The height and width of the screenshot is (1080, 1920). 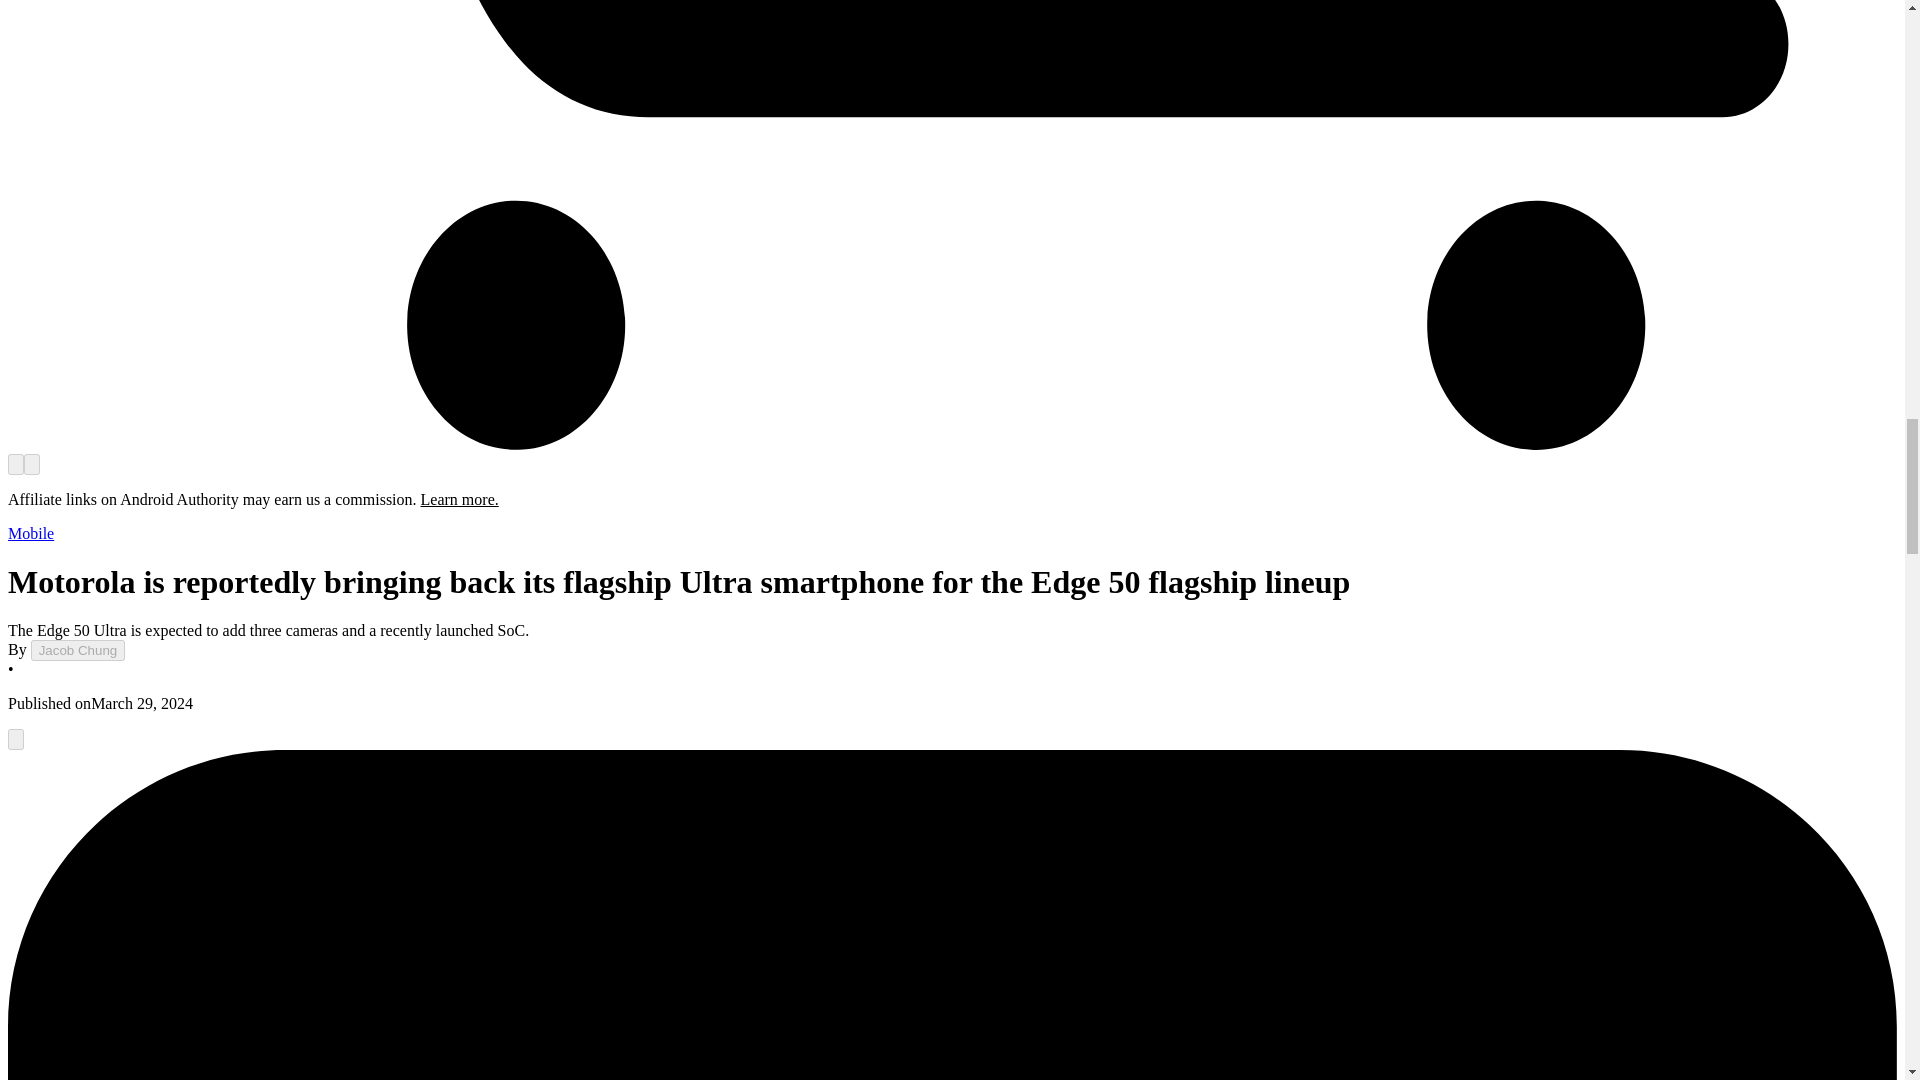 I want to click on Learn more., so click(x=460, y=499).